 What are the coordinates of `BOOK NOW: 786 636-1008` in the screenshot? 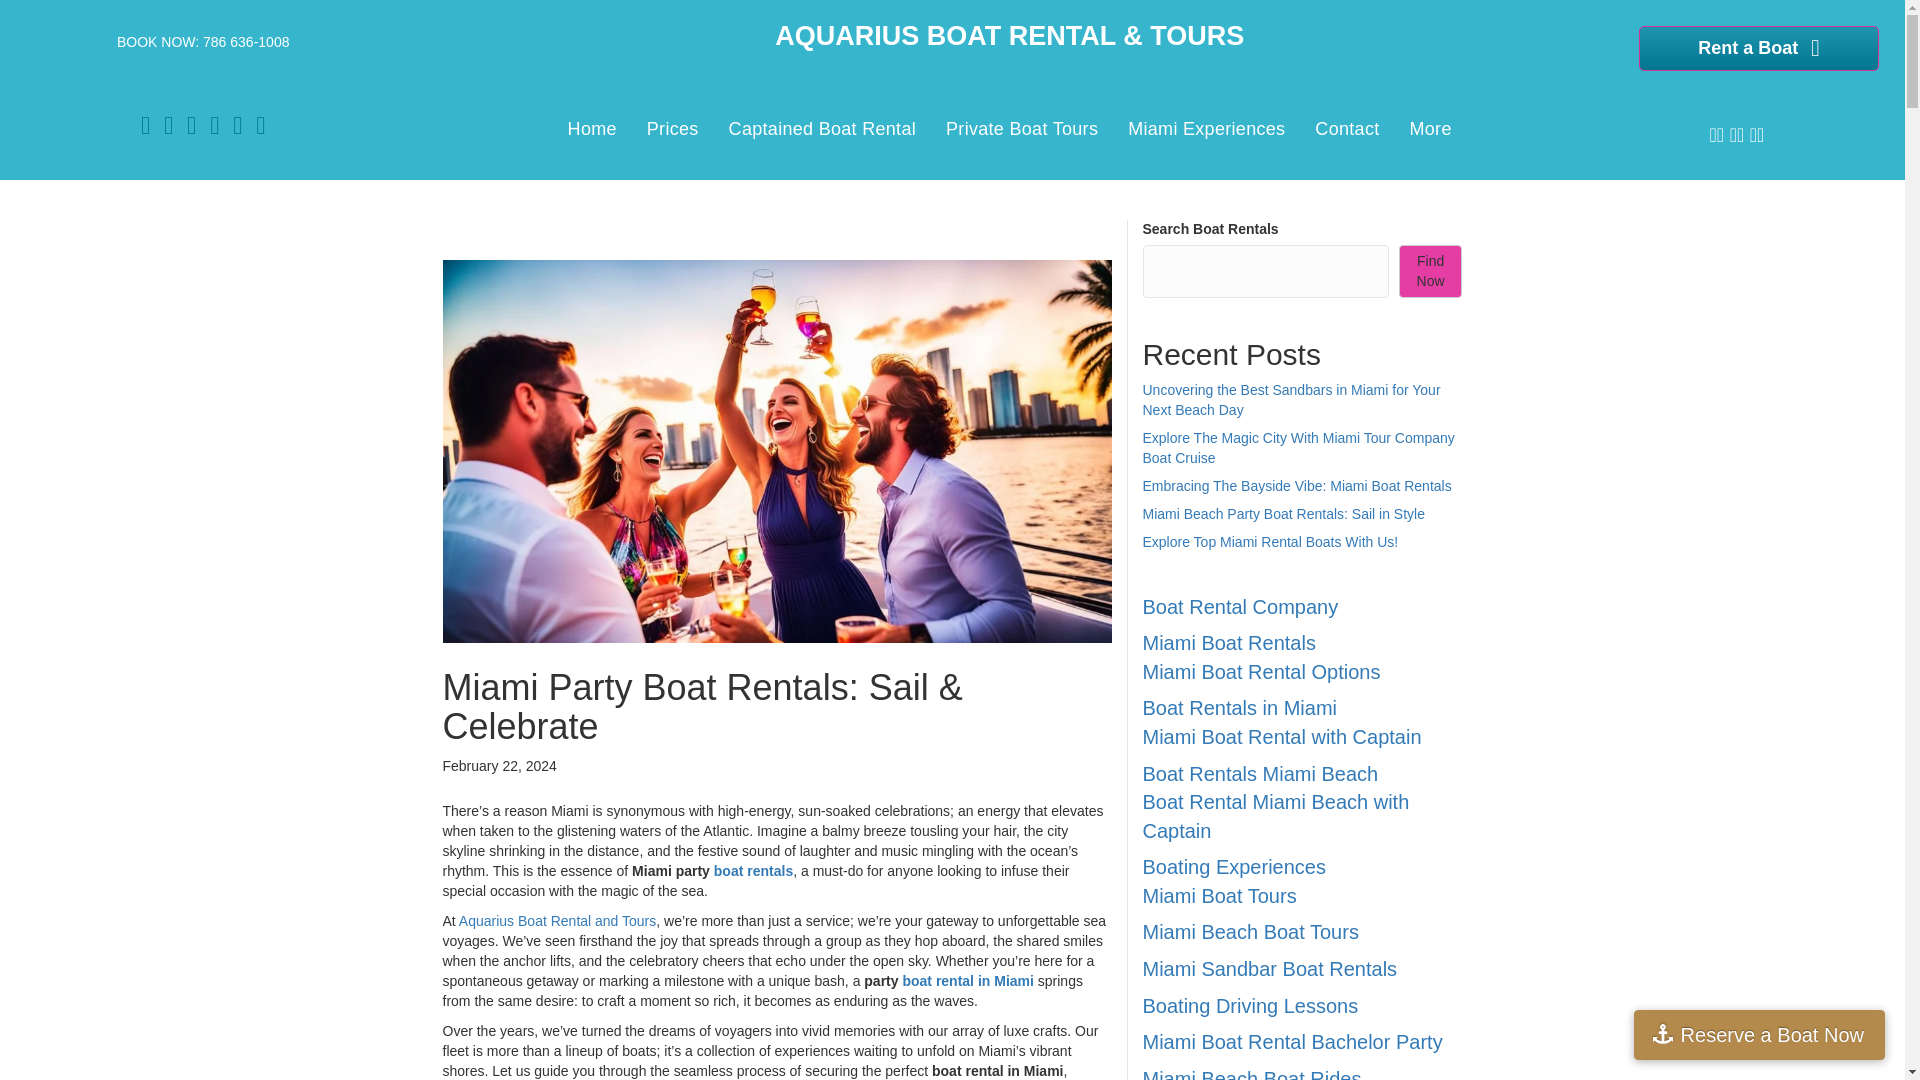 It's located at (203, 41).